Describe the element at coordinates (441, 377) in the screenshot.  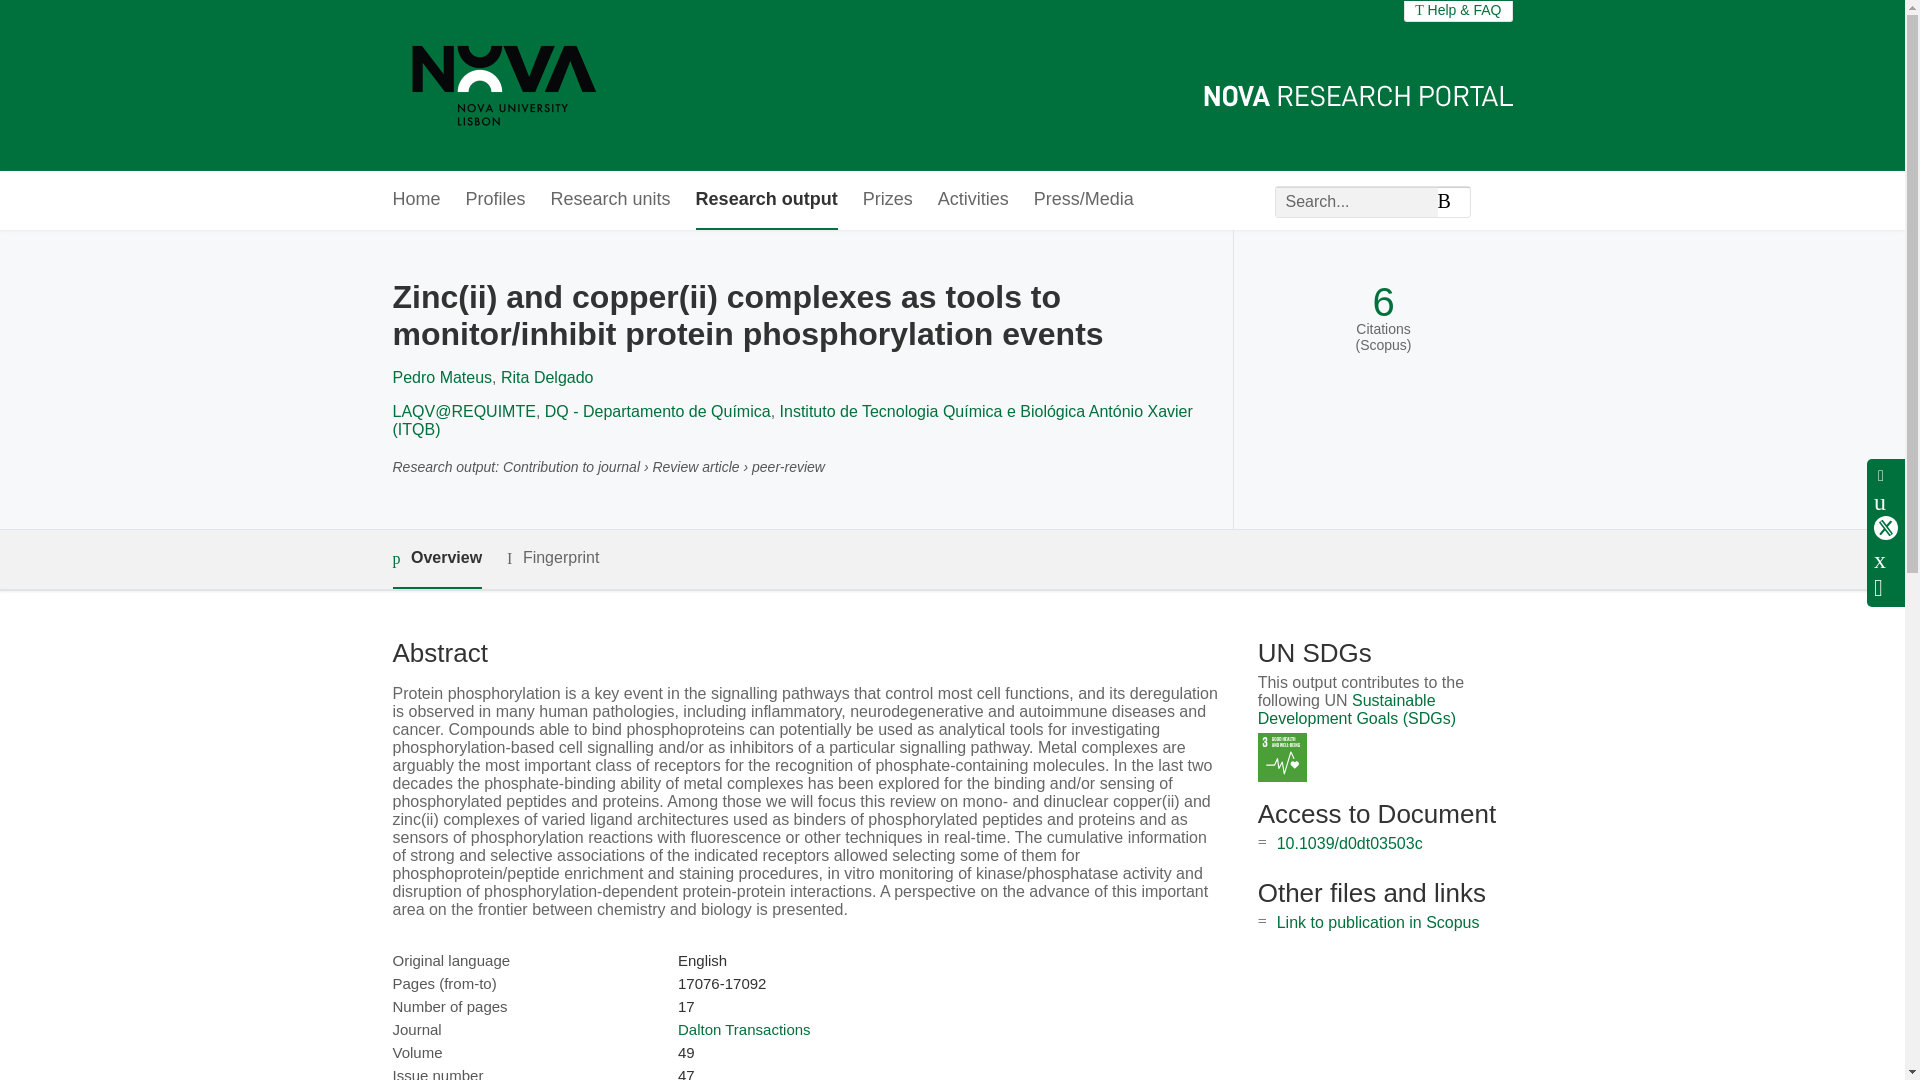
I see `Pedro Mateus` at that location.